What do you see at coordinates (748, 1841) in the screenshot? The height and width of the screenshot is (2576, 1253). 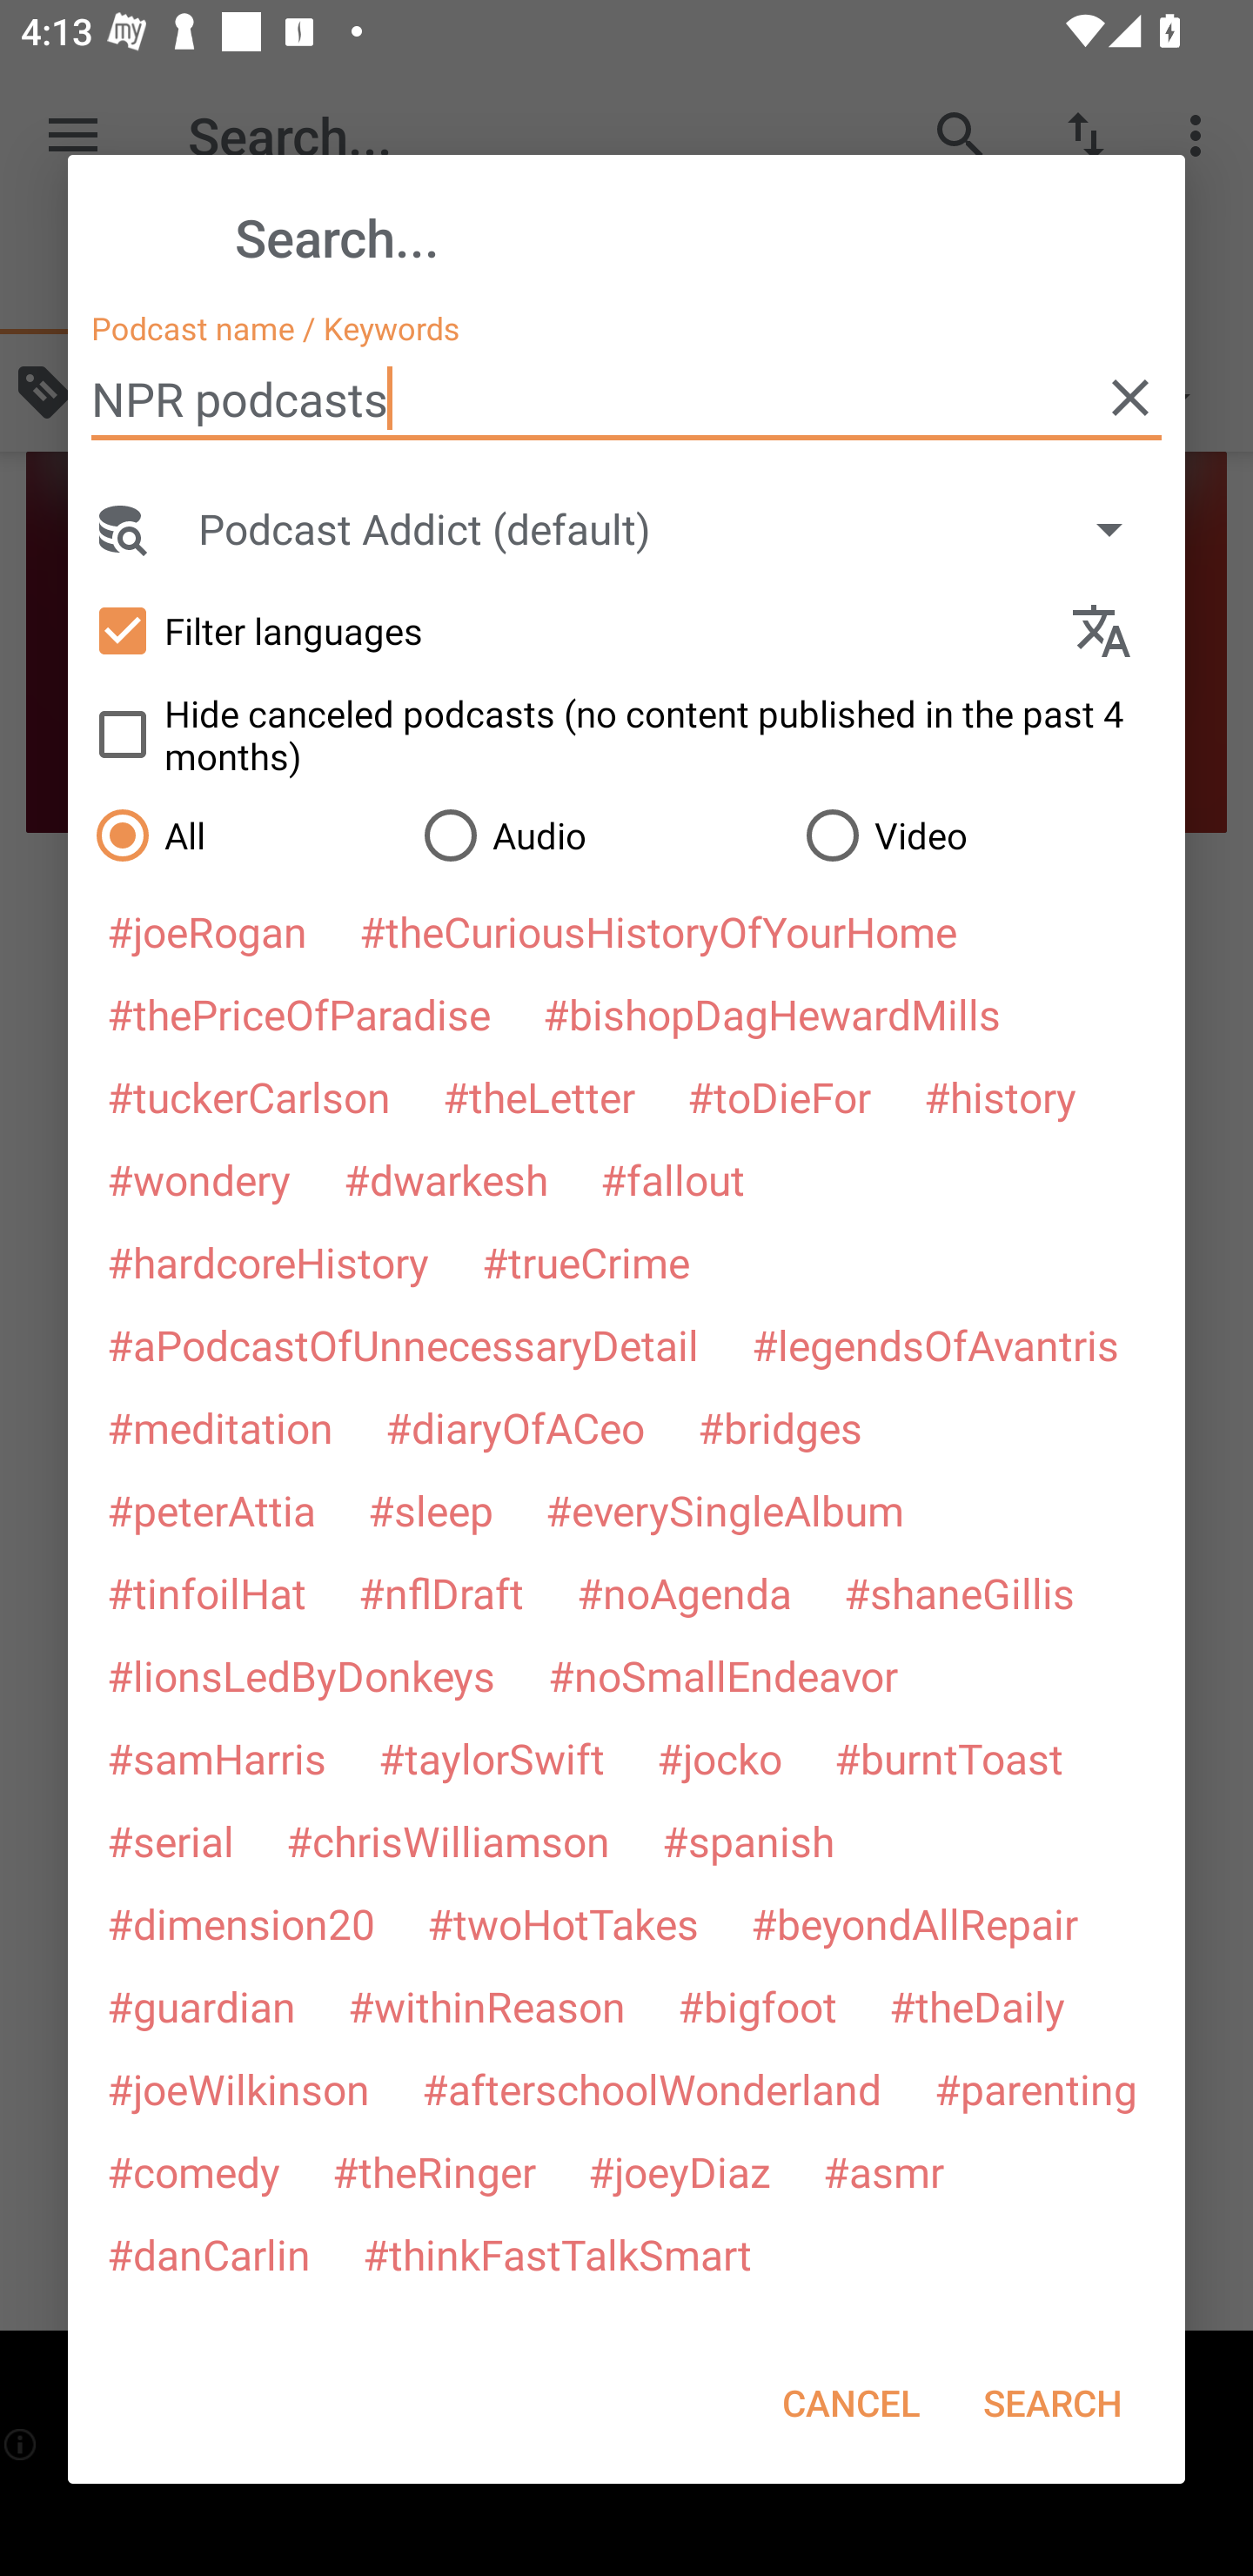 I see `#spanish` at bounding box center [748, 1841].